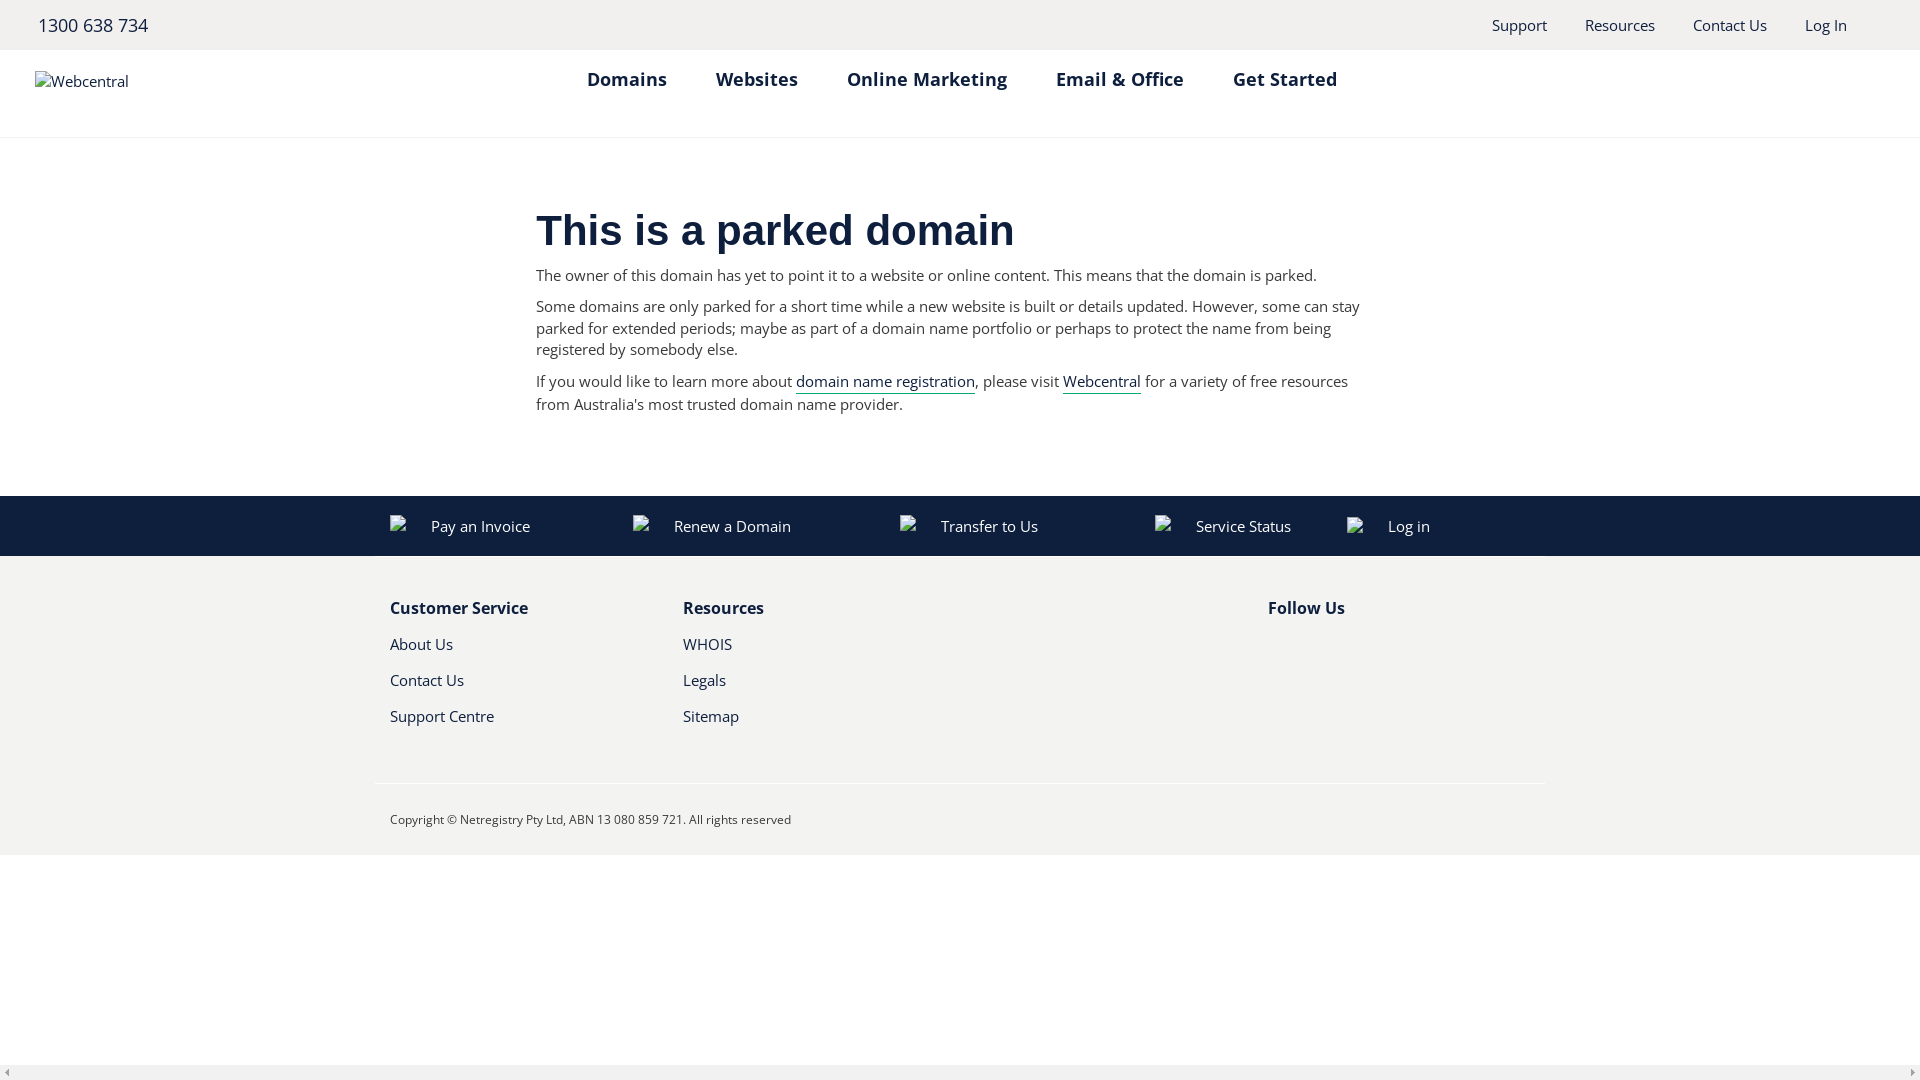 Image resolution: width=1920 pixels, height=1080 pixels. Describe the element at coordinates (1311, 652) in the screenshot. I see `Twitter` at that location.